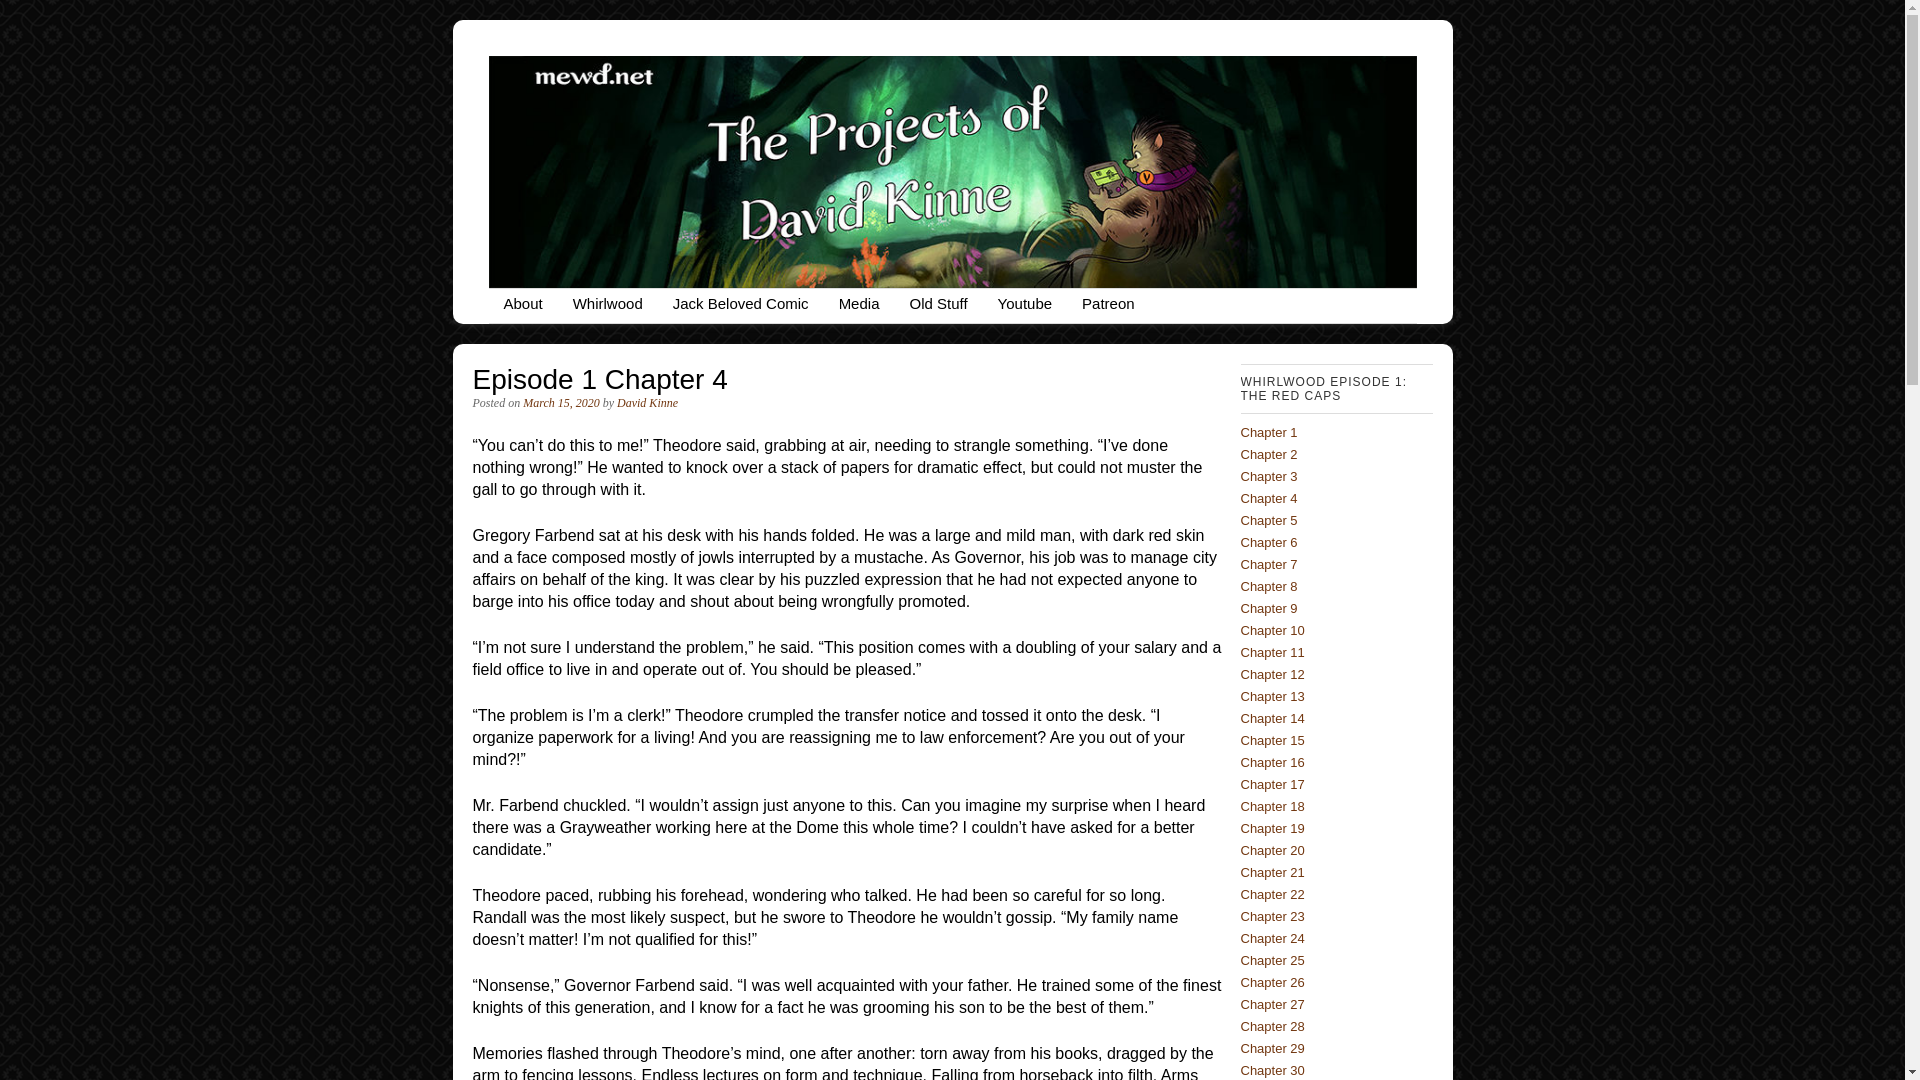 This screenshot has height=1080, width=1920. Describe the element at coordinates (1108, 306) in the screenshot. I see `Patreon` at that location.